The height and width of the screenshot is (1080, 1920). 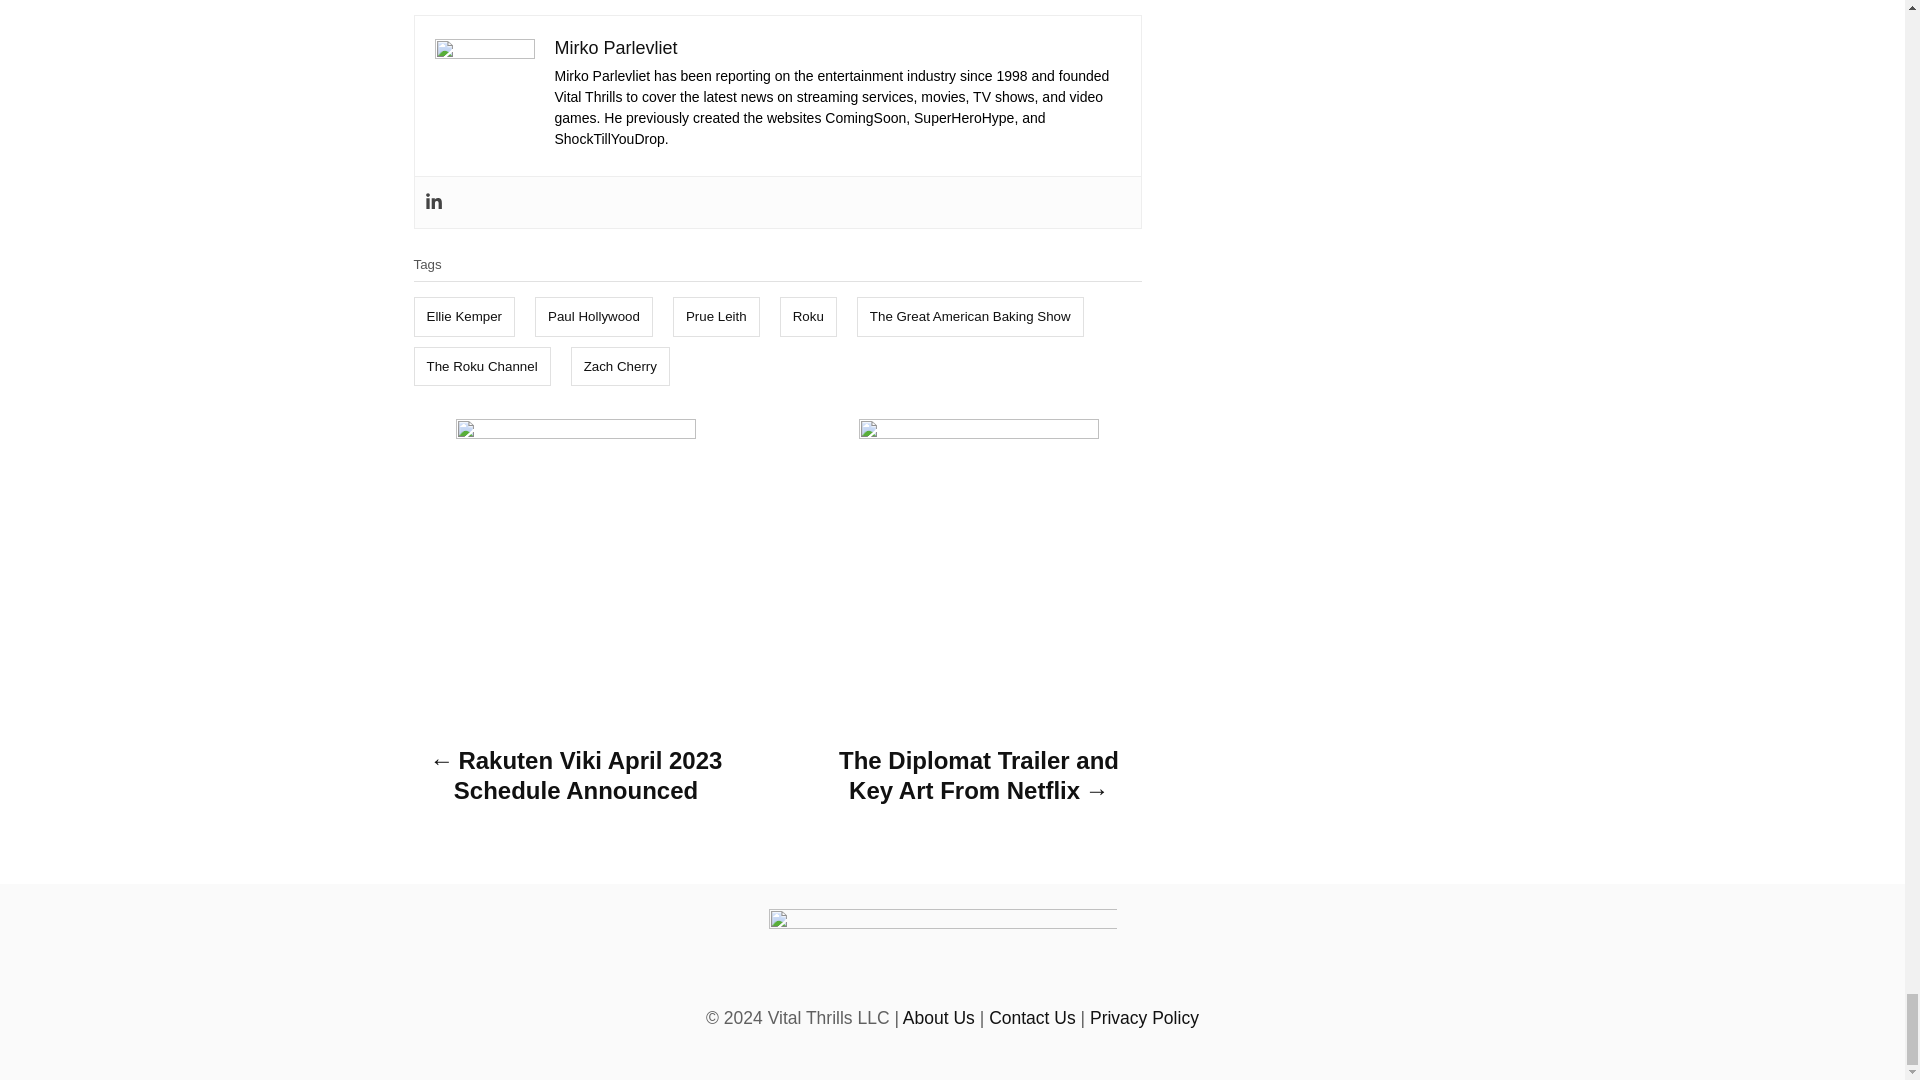 I want to click on Mirko Parlevliet, so click(x=616, y=48).